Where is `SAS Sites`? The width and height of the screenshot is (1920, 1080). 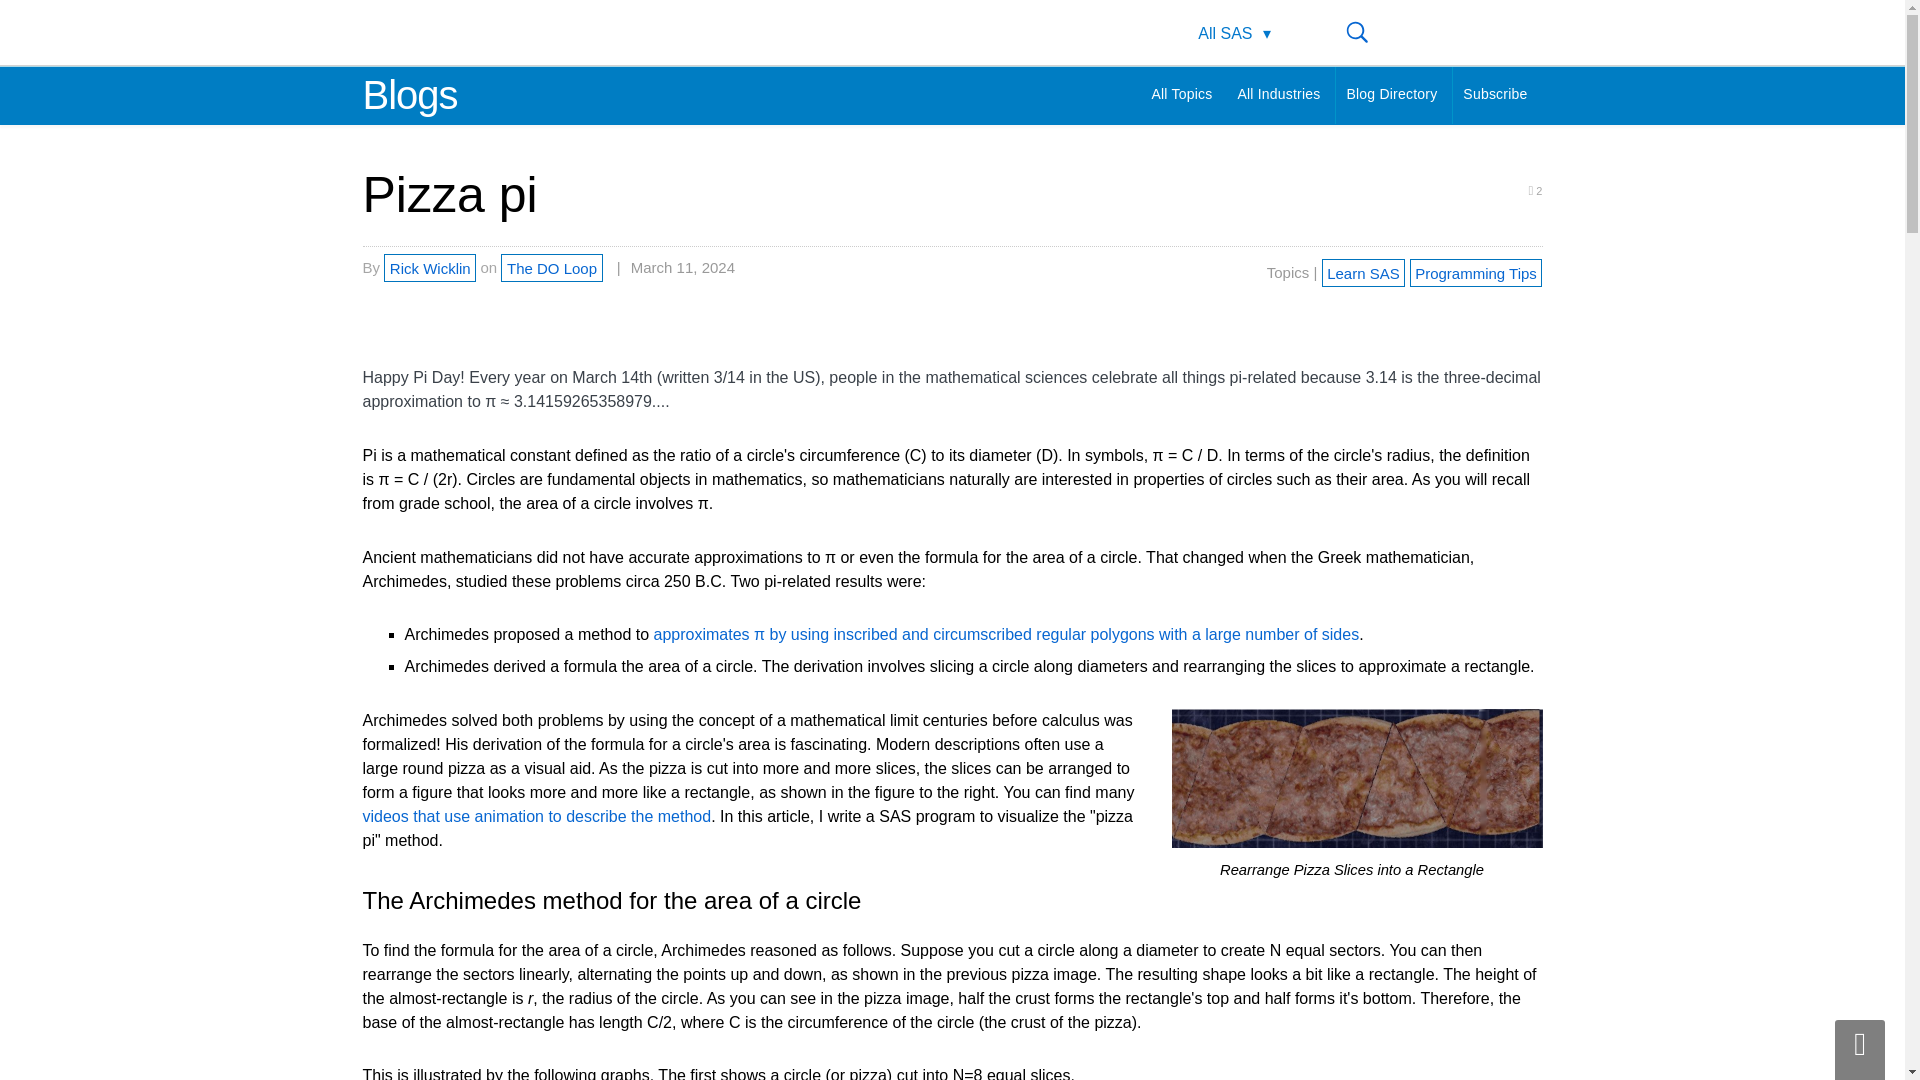
SAS Sites is located at coordinates (1505, 32).